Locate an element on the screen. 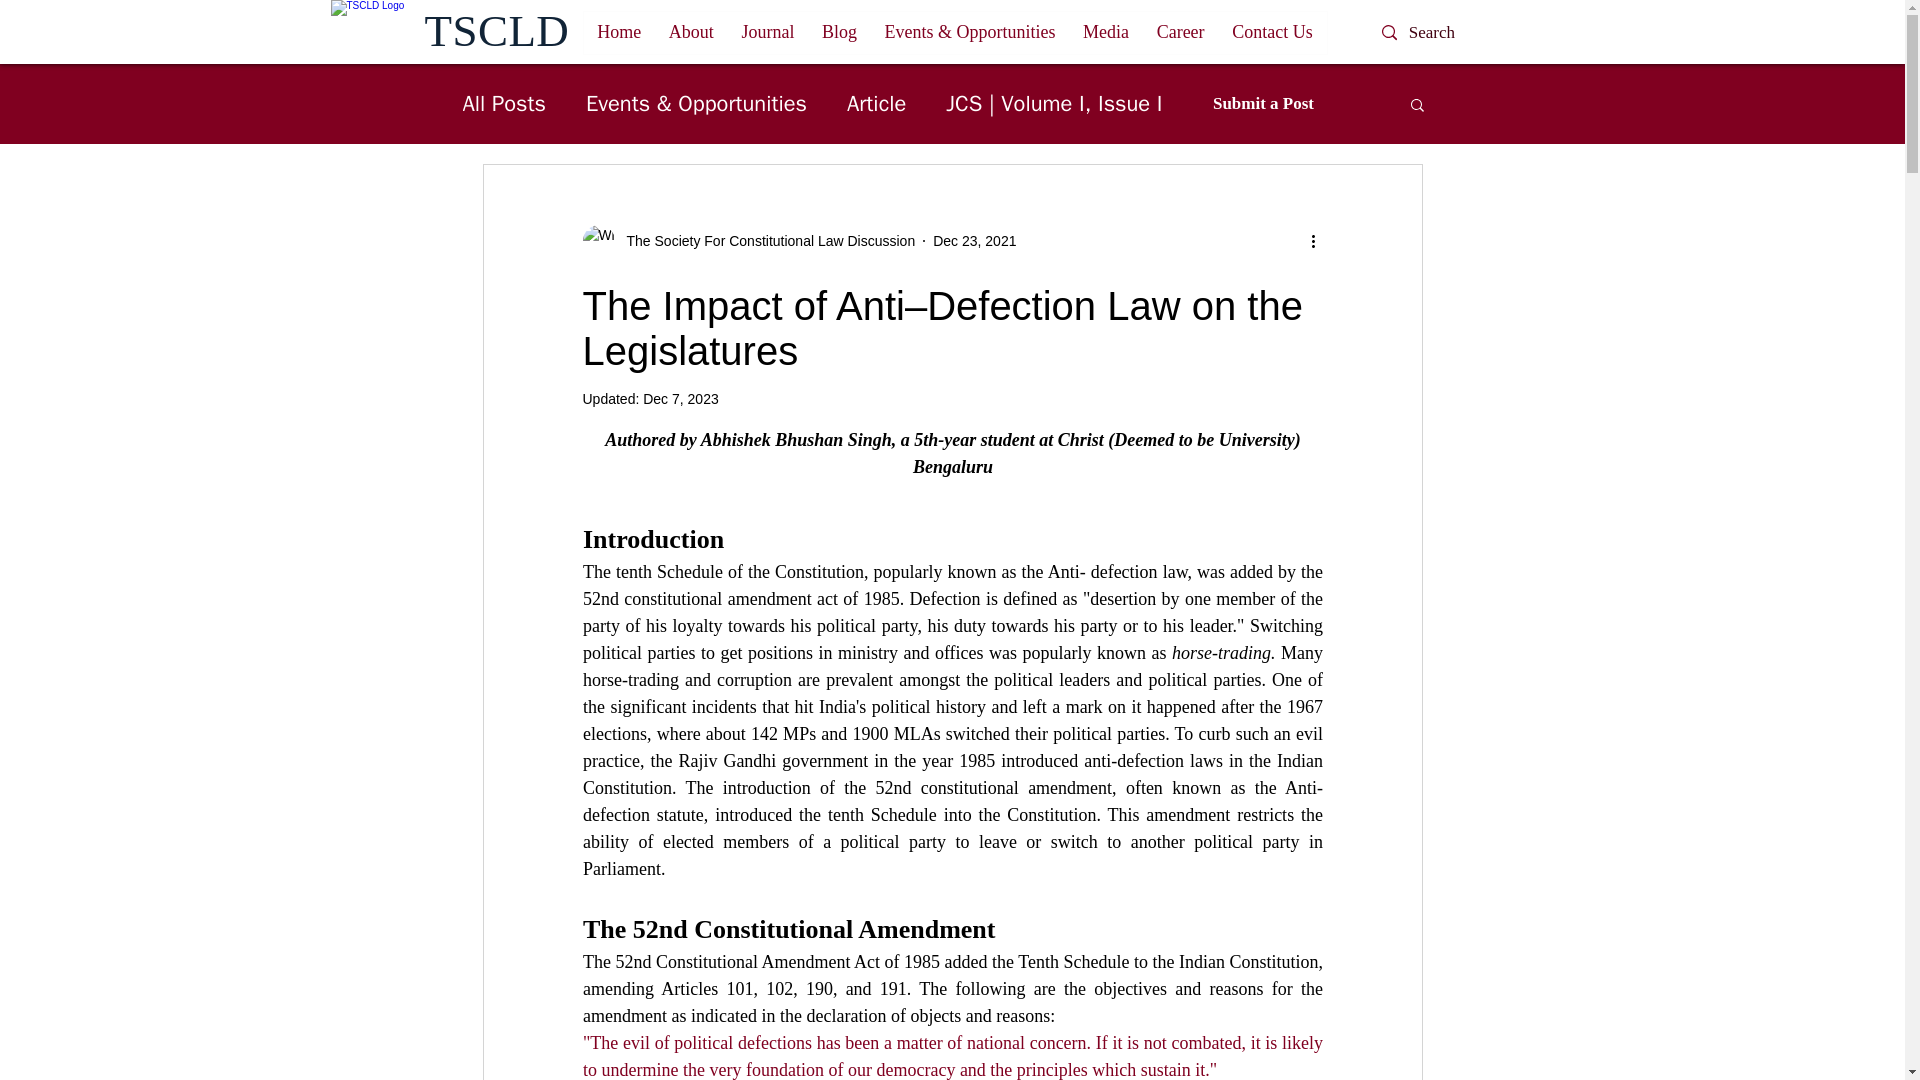 The height and width of the screenshot is (1080, 1920). Media is located at coordinates (1106, 32).